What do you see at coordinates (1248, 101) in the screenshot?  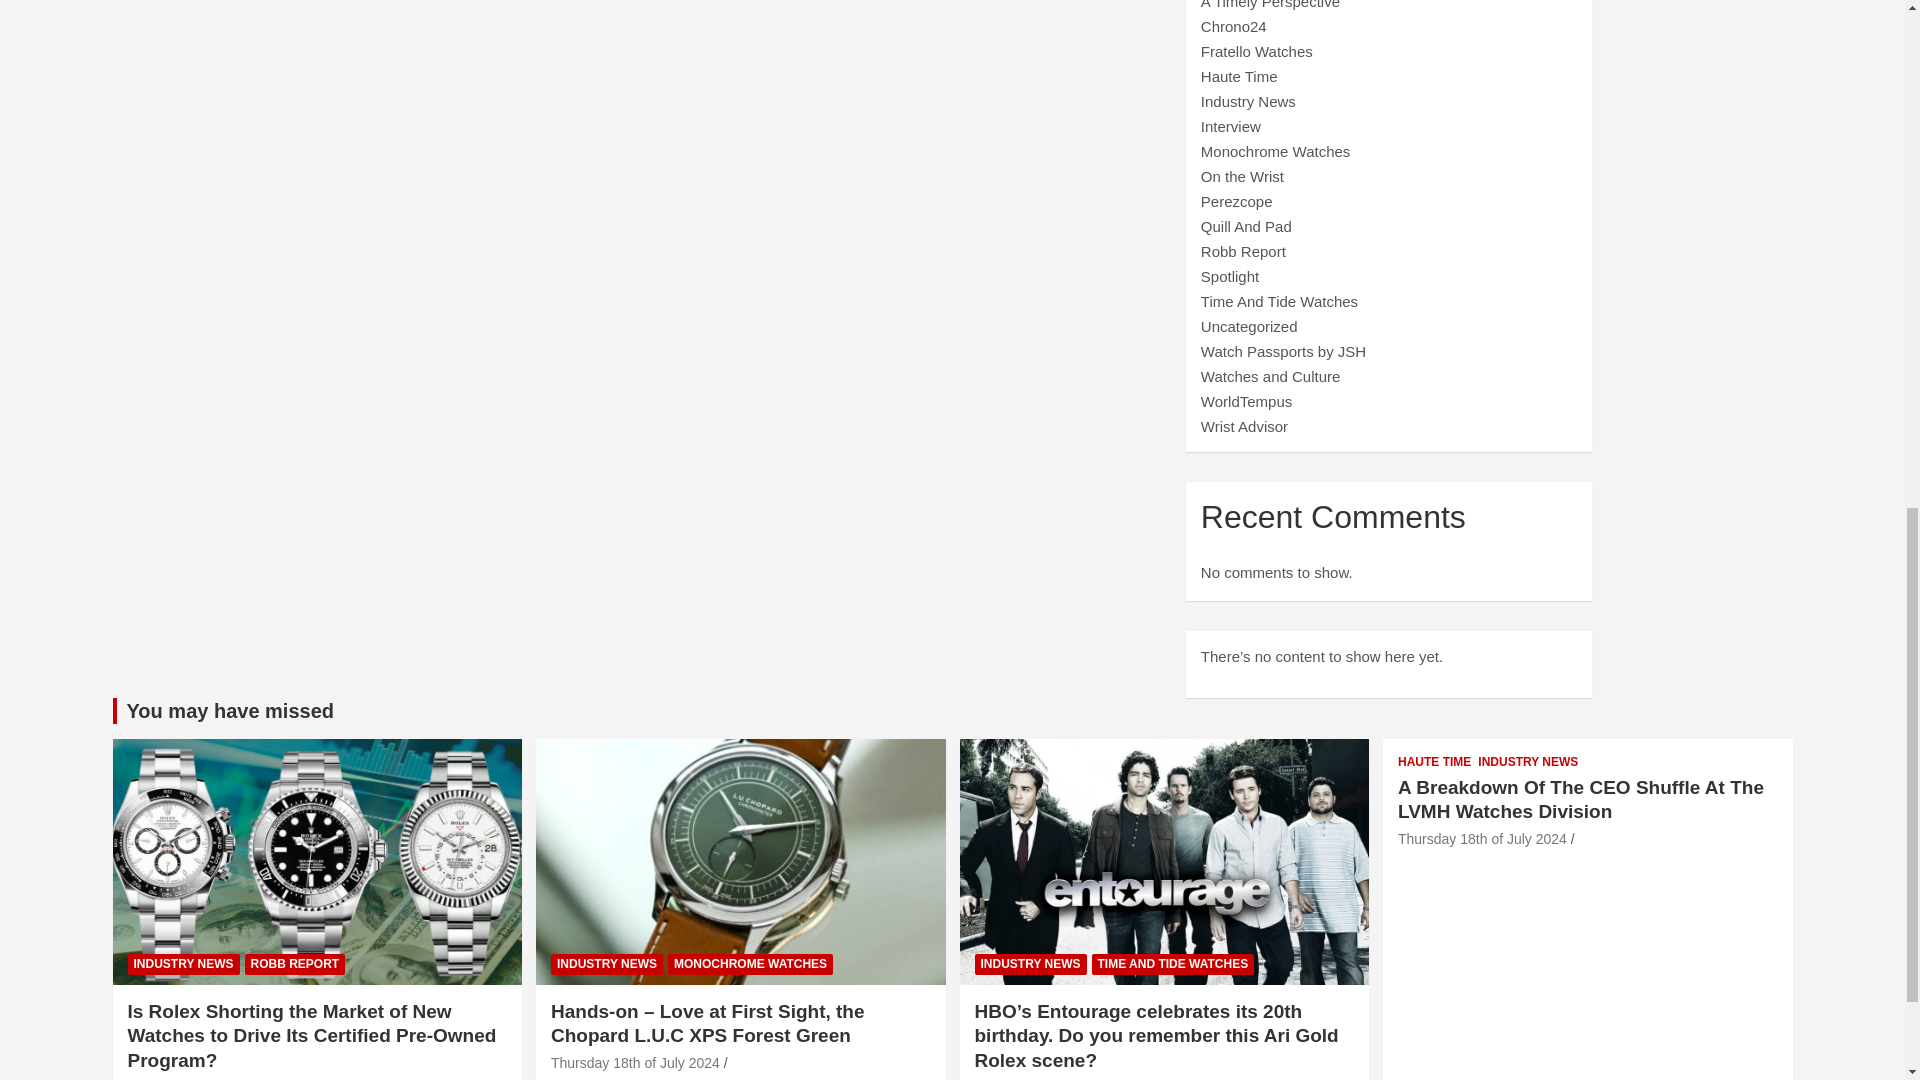 I see `Industry News` at bounding box center [1248, 101].